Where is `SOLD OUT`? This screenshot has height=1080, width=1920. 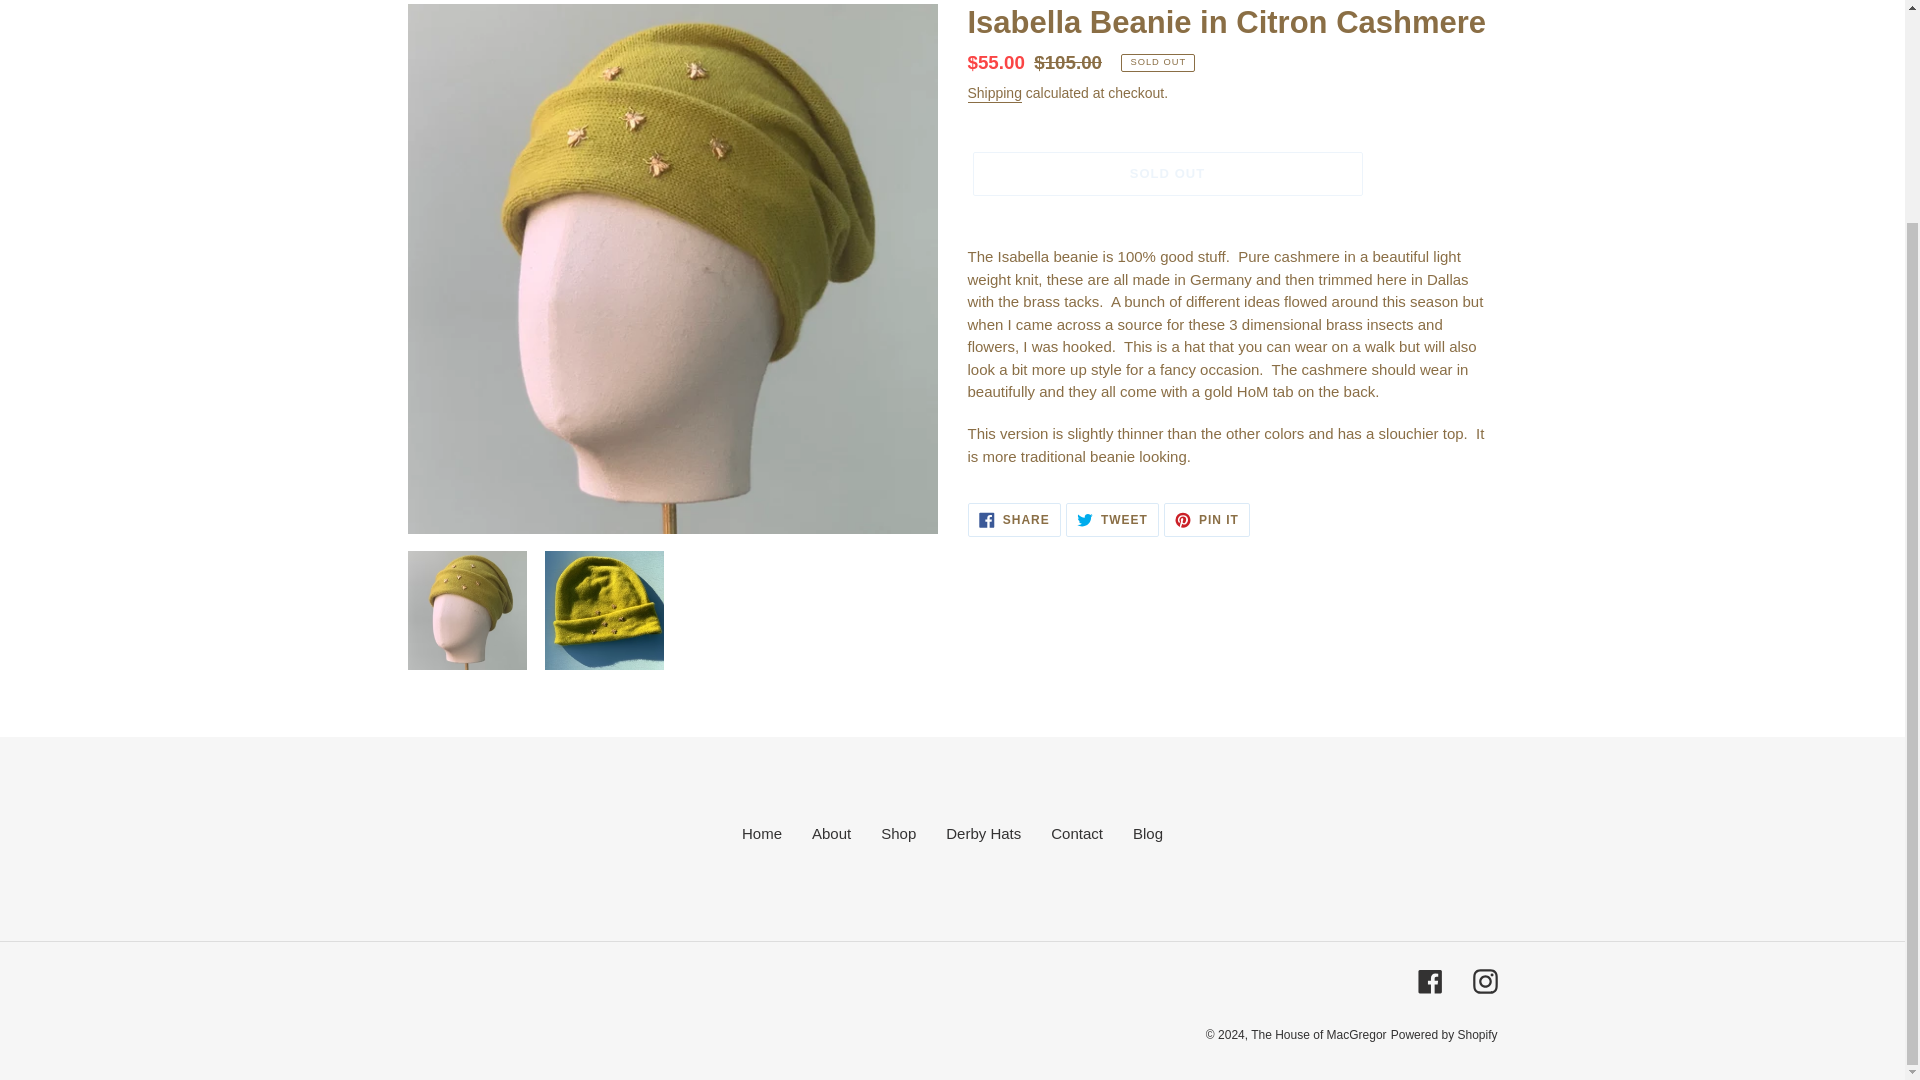 SOLD OUT is located at coordinates (1166, 174).